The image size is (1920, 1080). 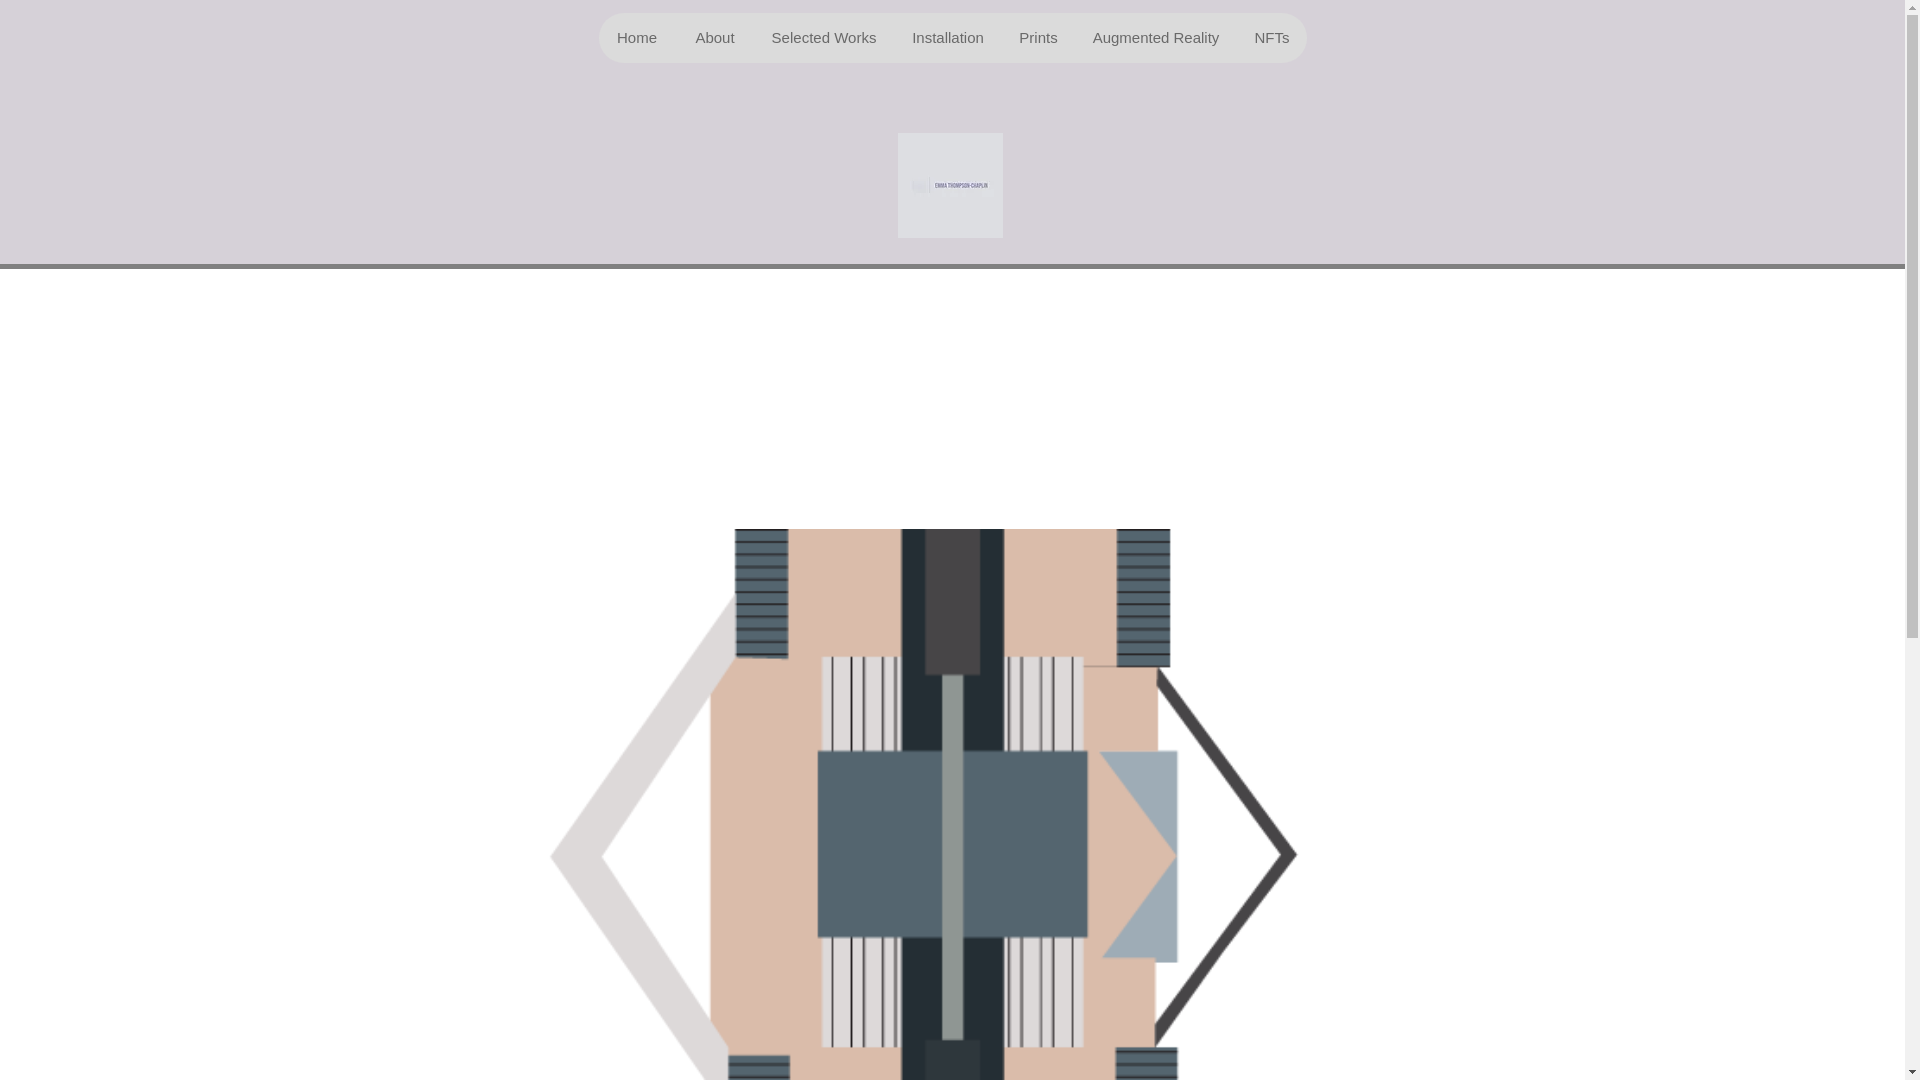 What do you see at coordinates (714, 37) in the screenshot?
I see `About` at bounding box center [714, 37].